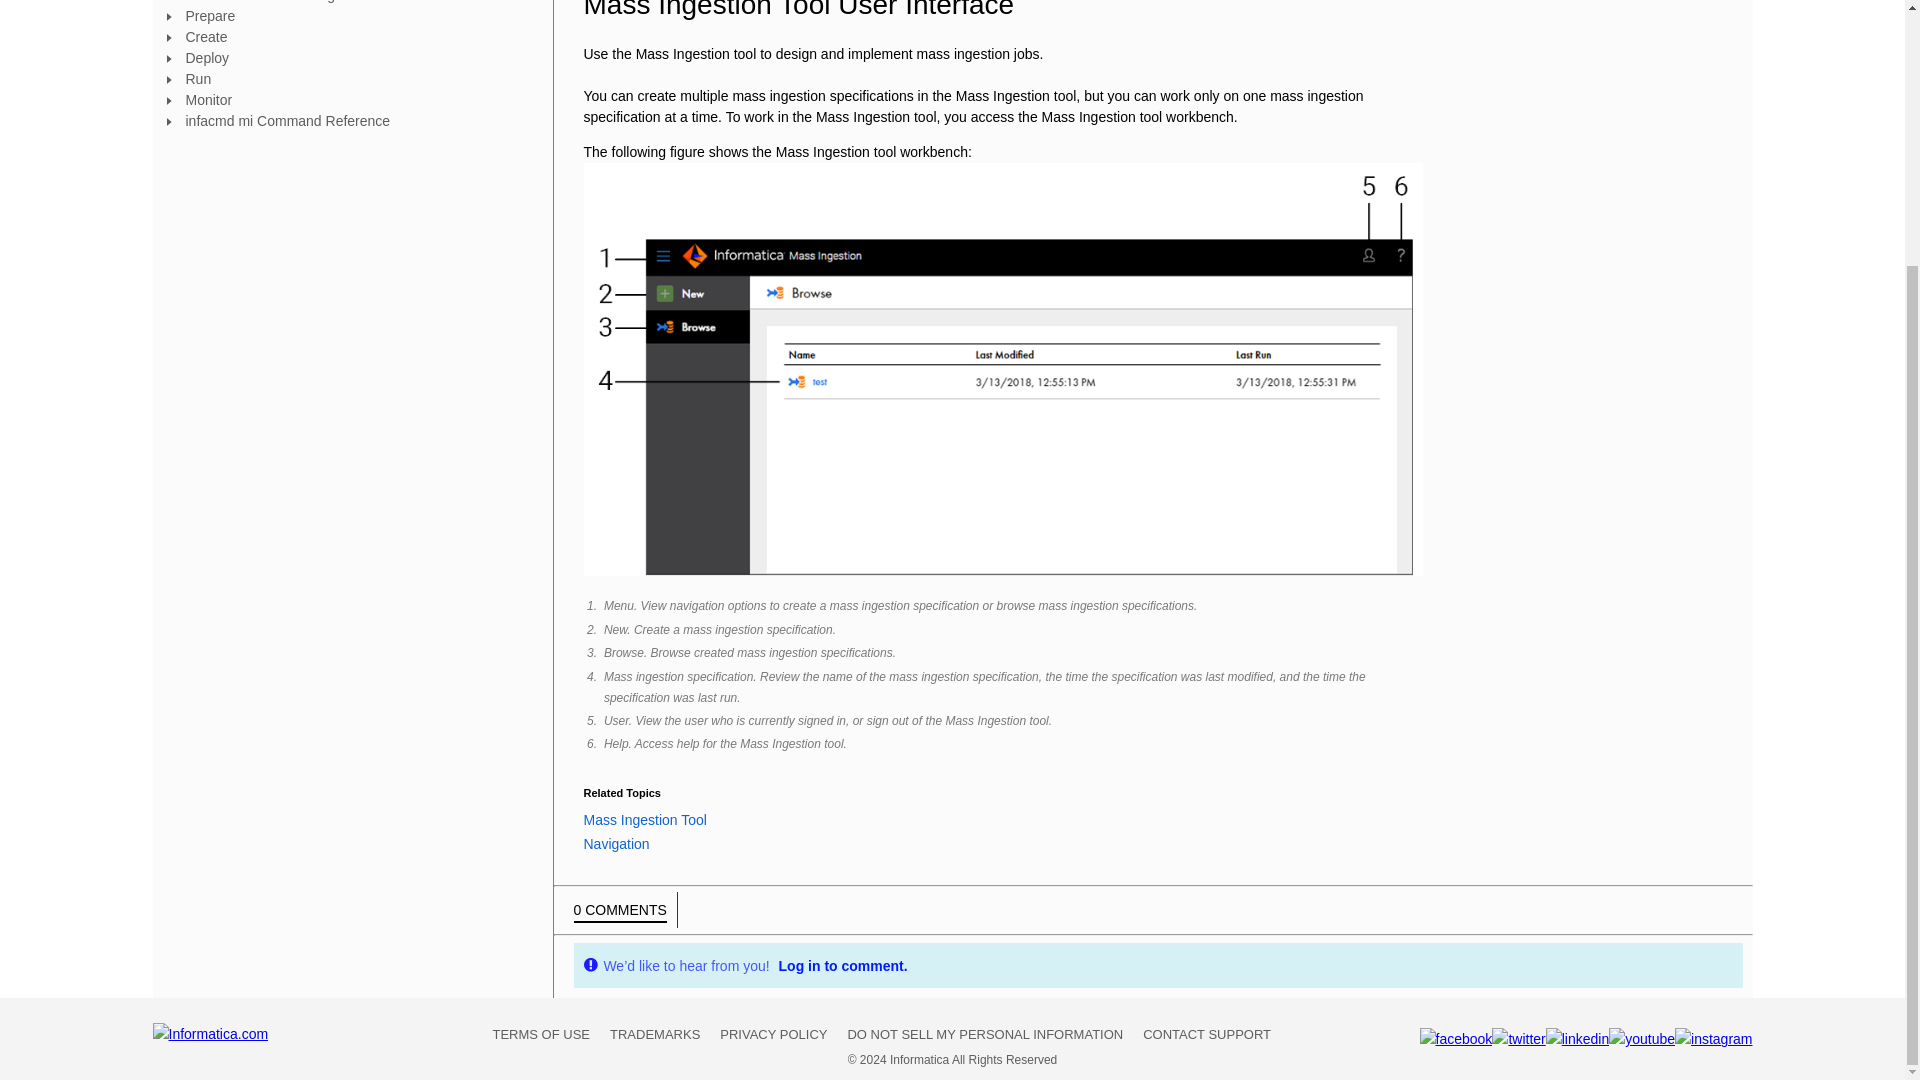  Describe the element at coordinates (356, 3) in the screenshot. I see `Introduction to Mass Ingestion` at that location.